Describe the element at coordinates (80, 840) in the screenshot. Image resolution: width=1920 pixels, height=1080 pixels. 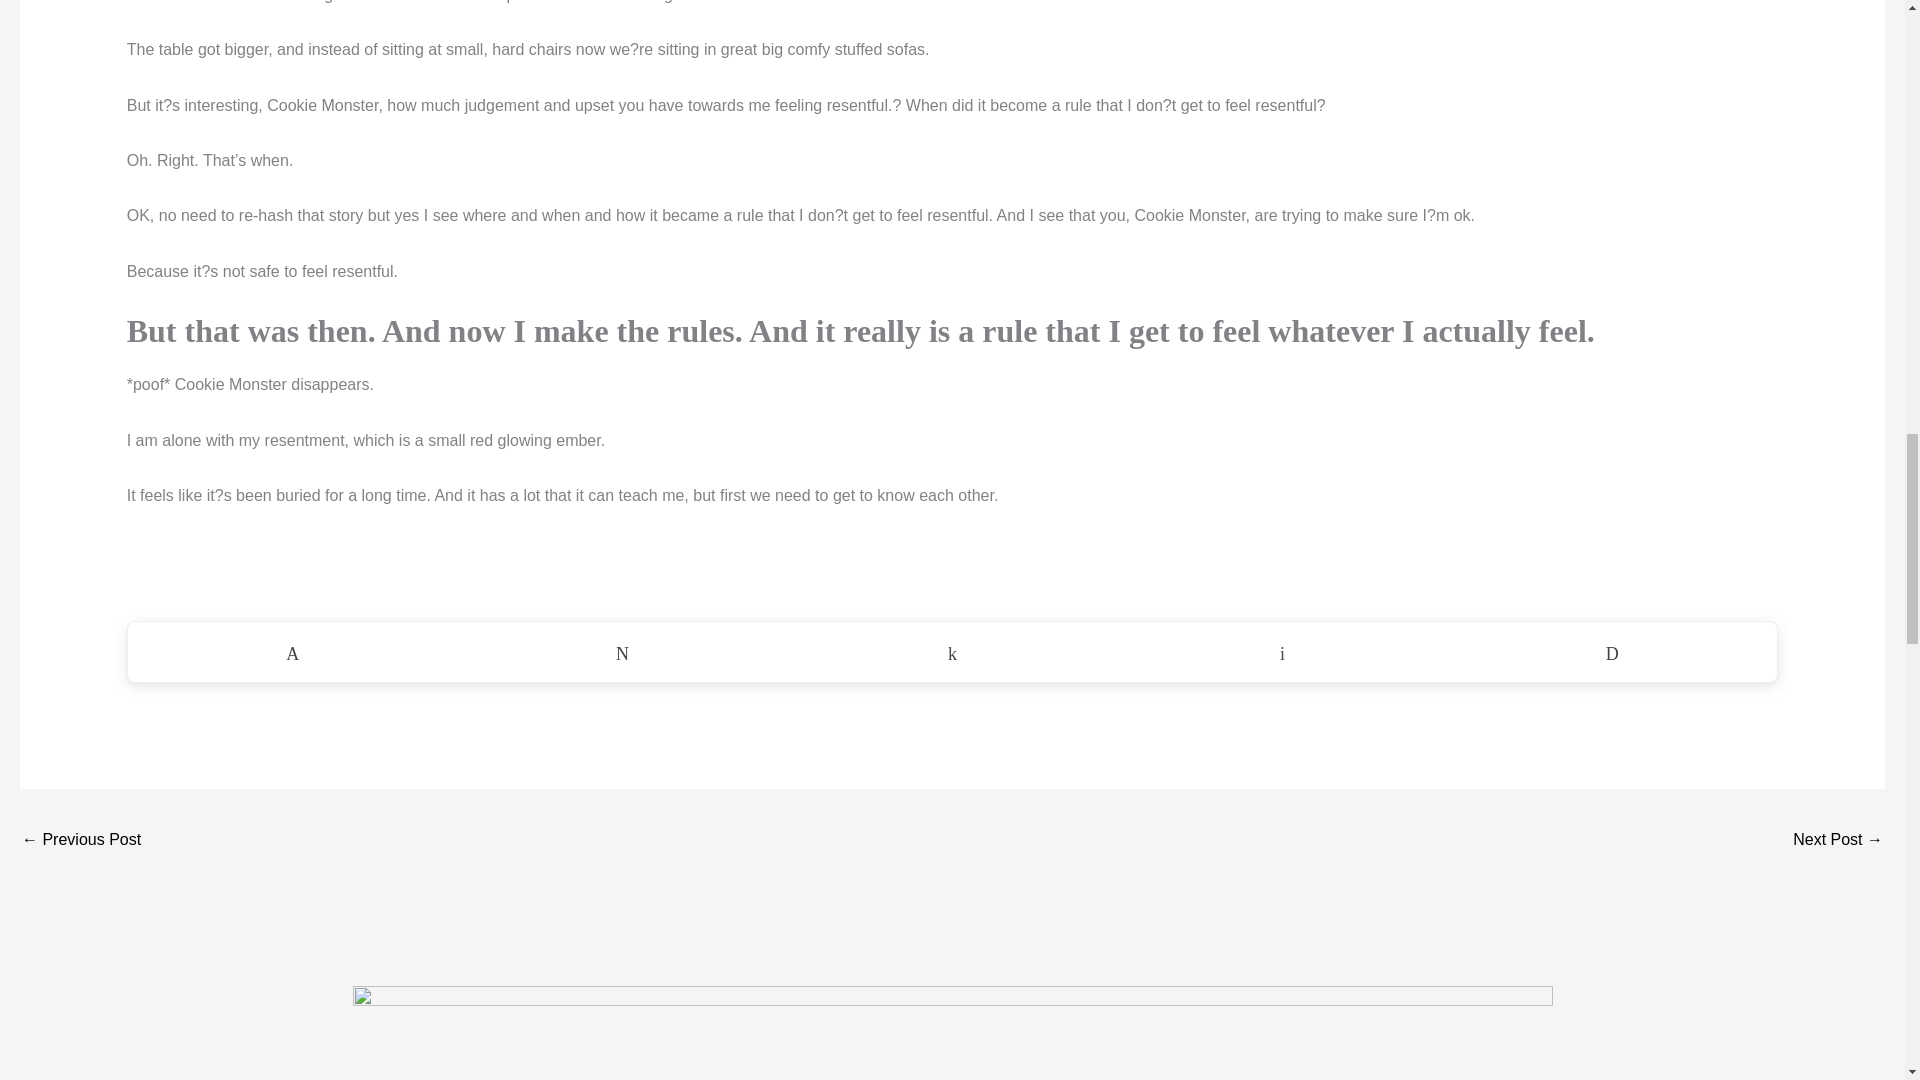
I see `Update 37: Everything is Good` at that location.